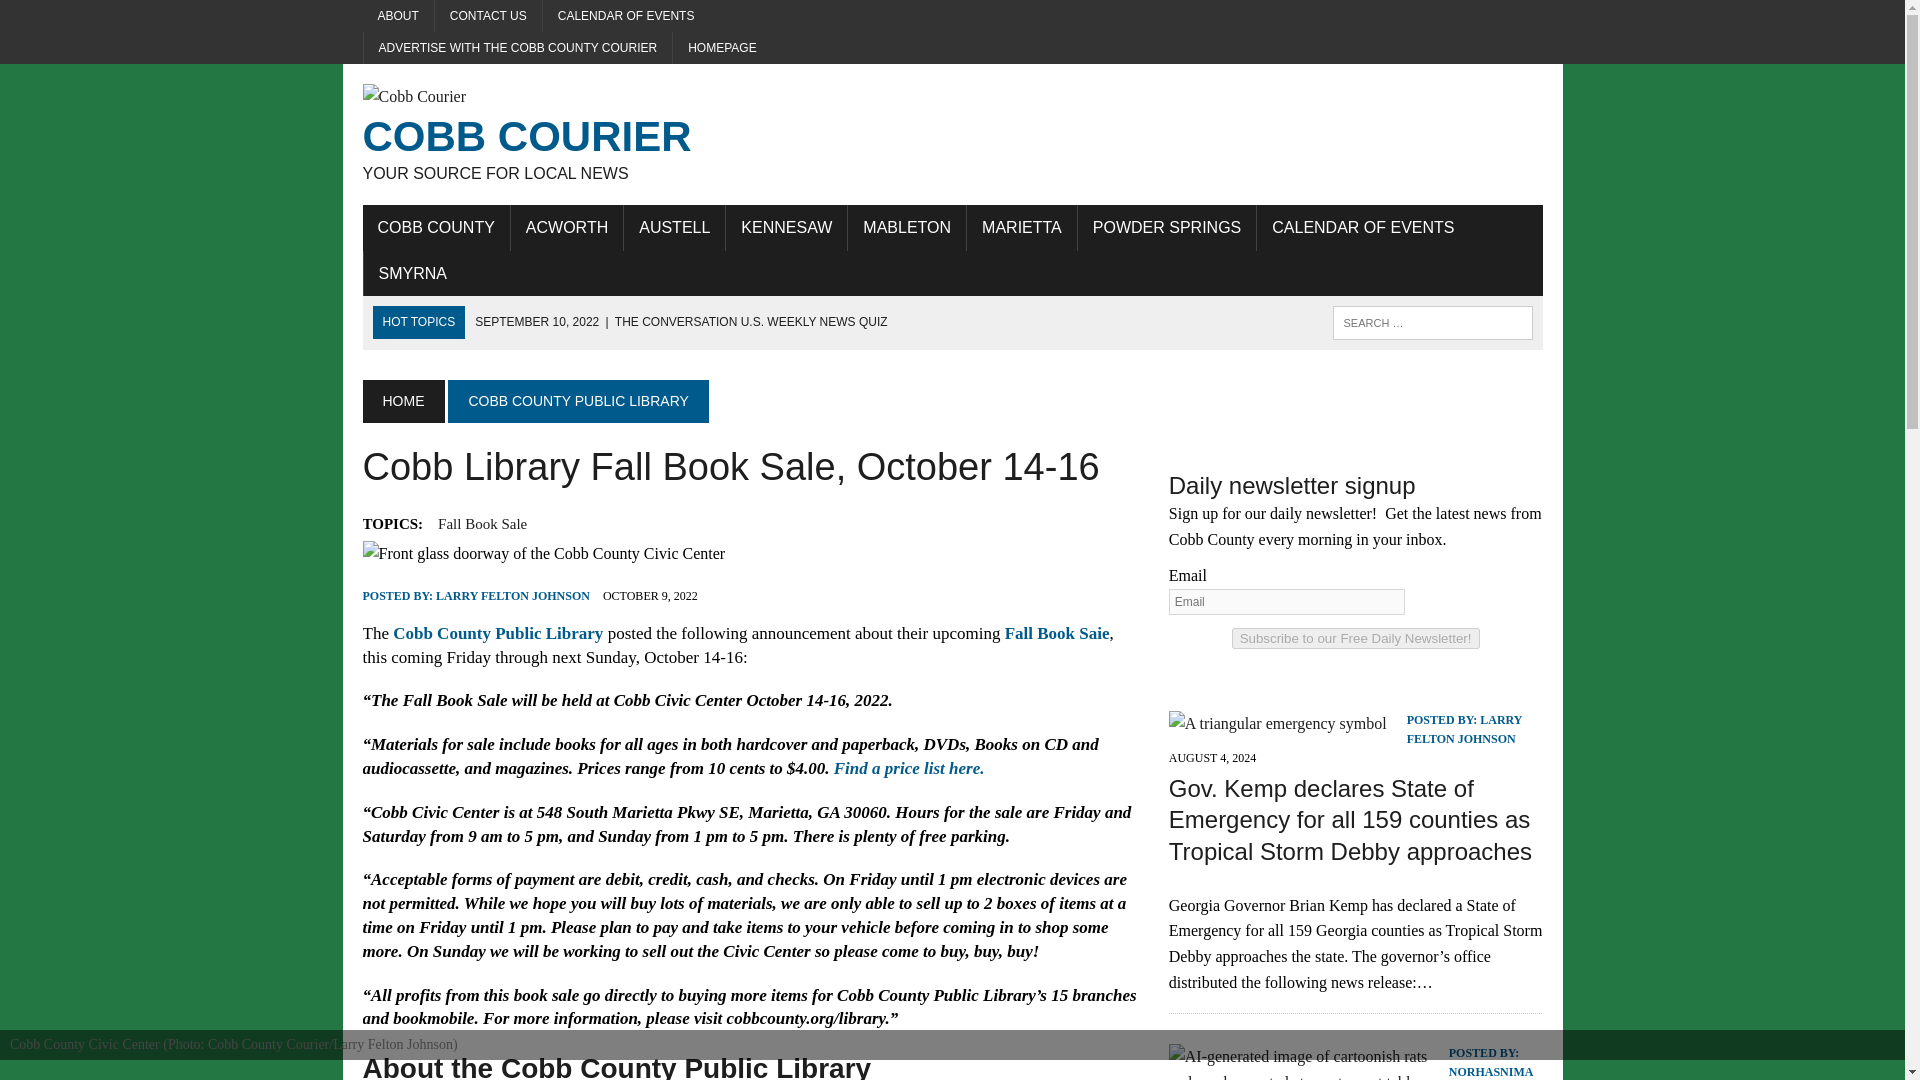  I want to click on AUSTELL, so click(674, 228).